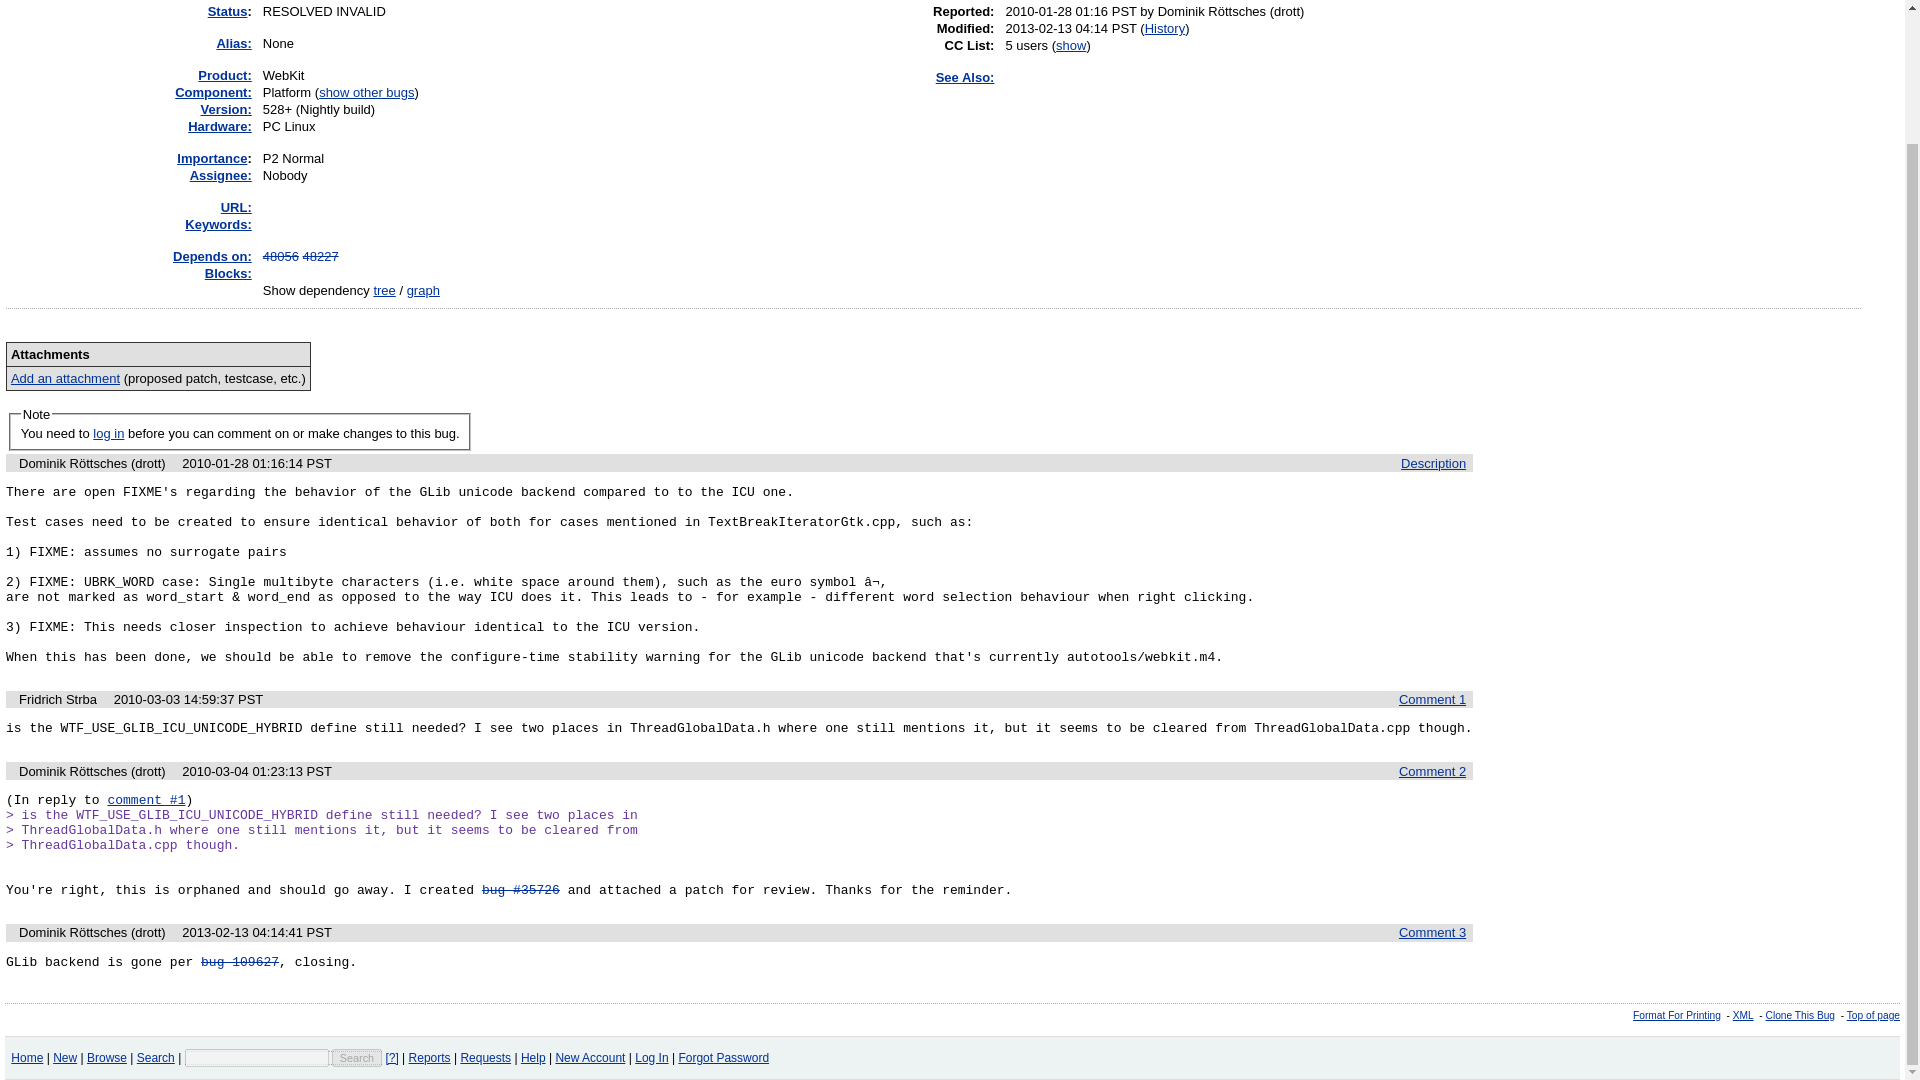  What do you see at coordinates (227, 12) in the screenshot?
I see `Status` at bounding box center [227, 12].